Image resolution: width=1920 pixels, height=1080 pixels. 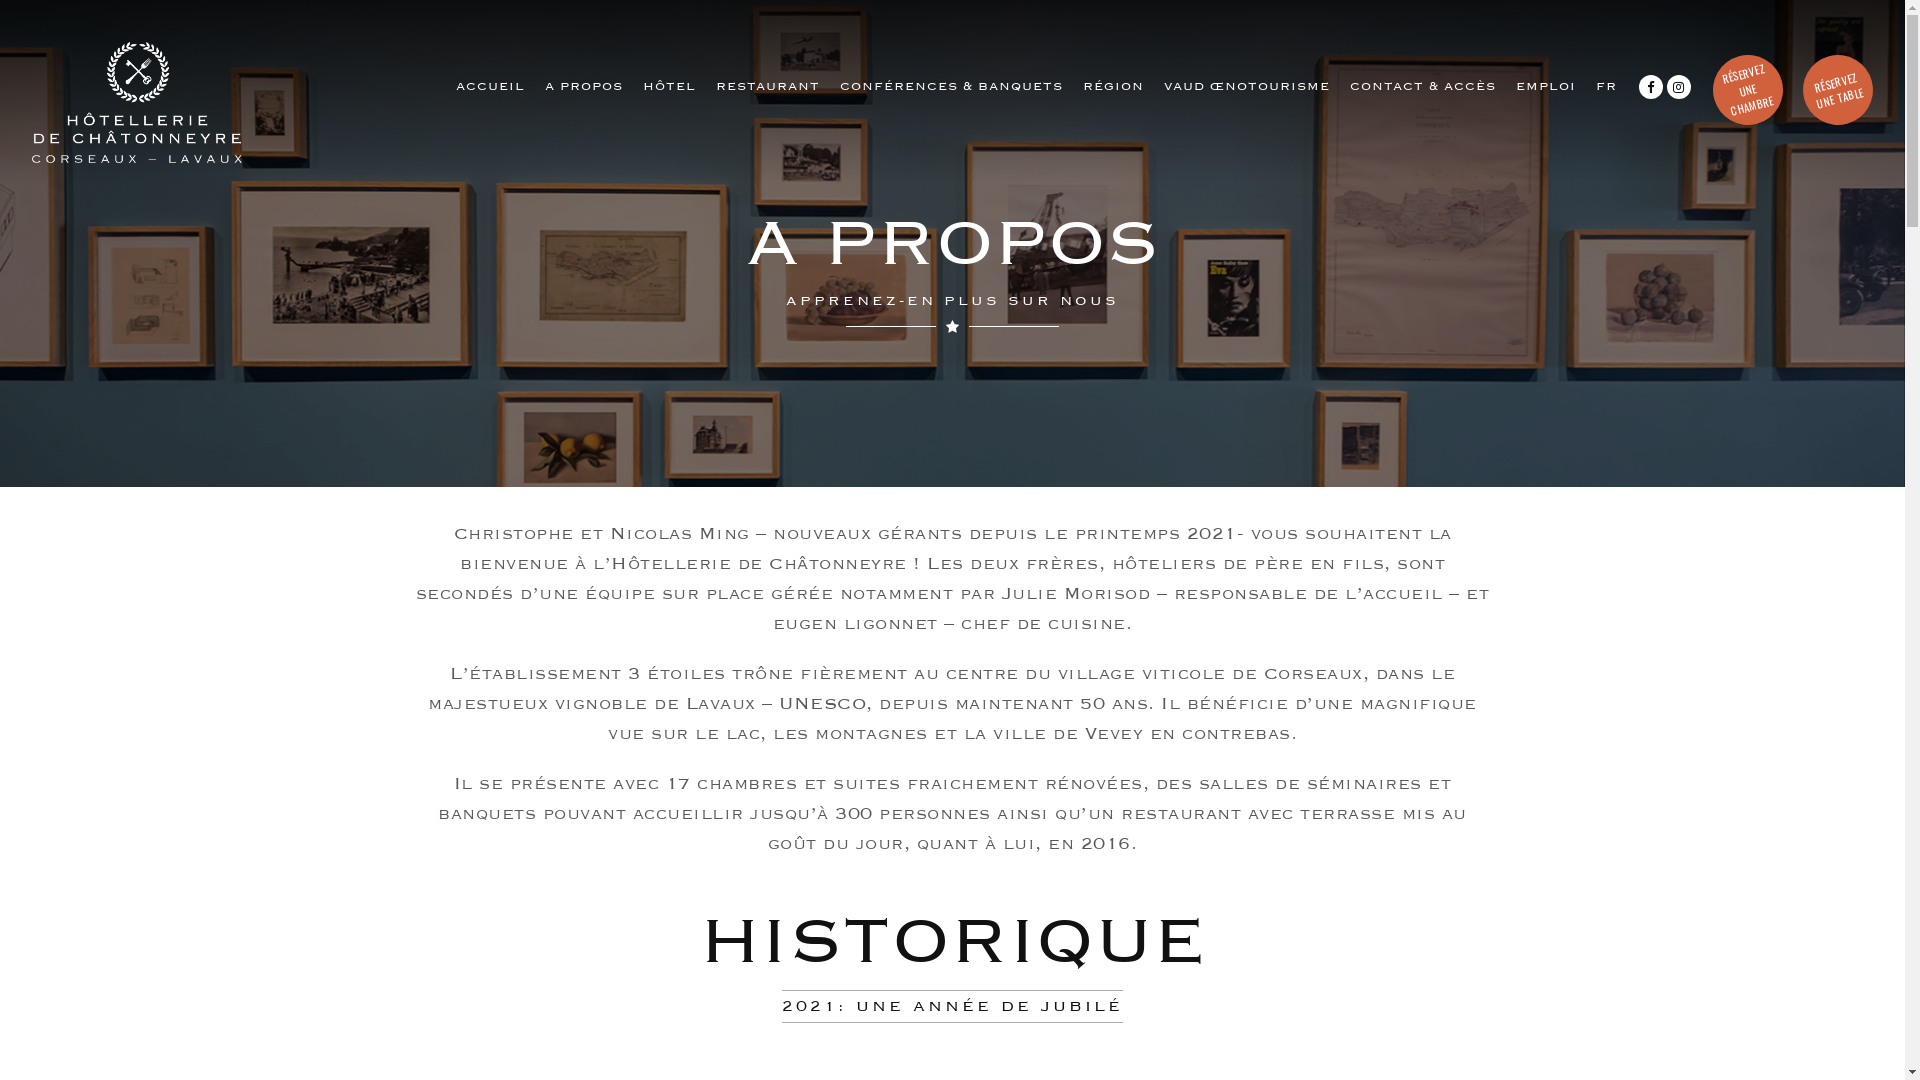 What do you see at coordinates (584, 86) in the screenshot?
I see `A PROPOS` at bounding box center [584, 86].